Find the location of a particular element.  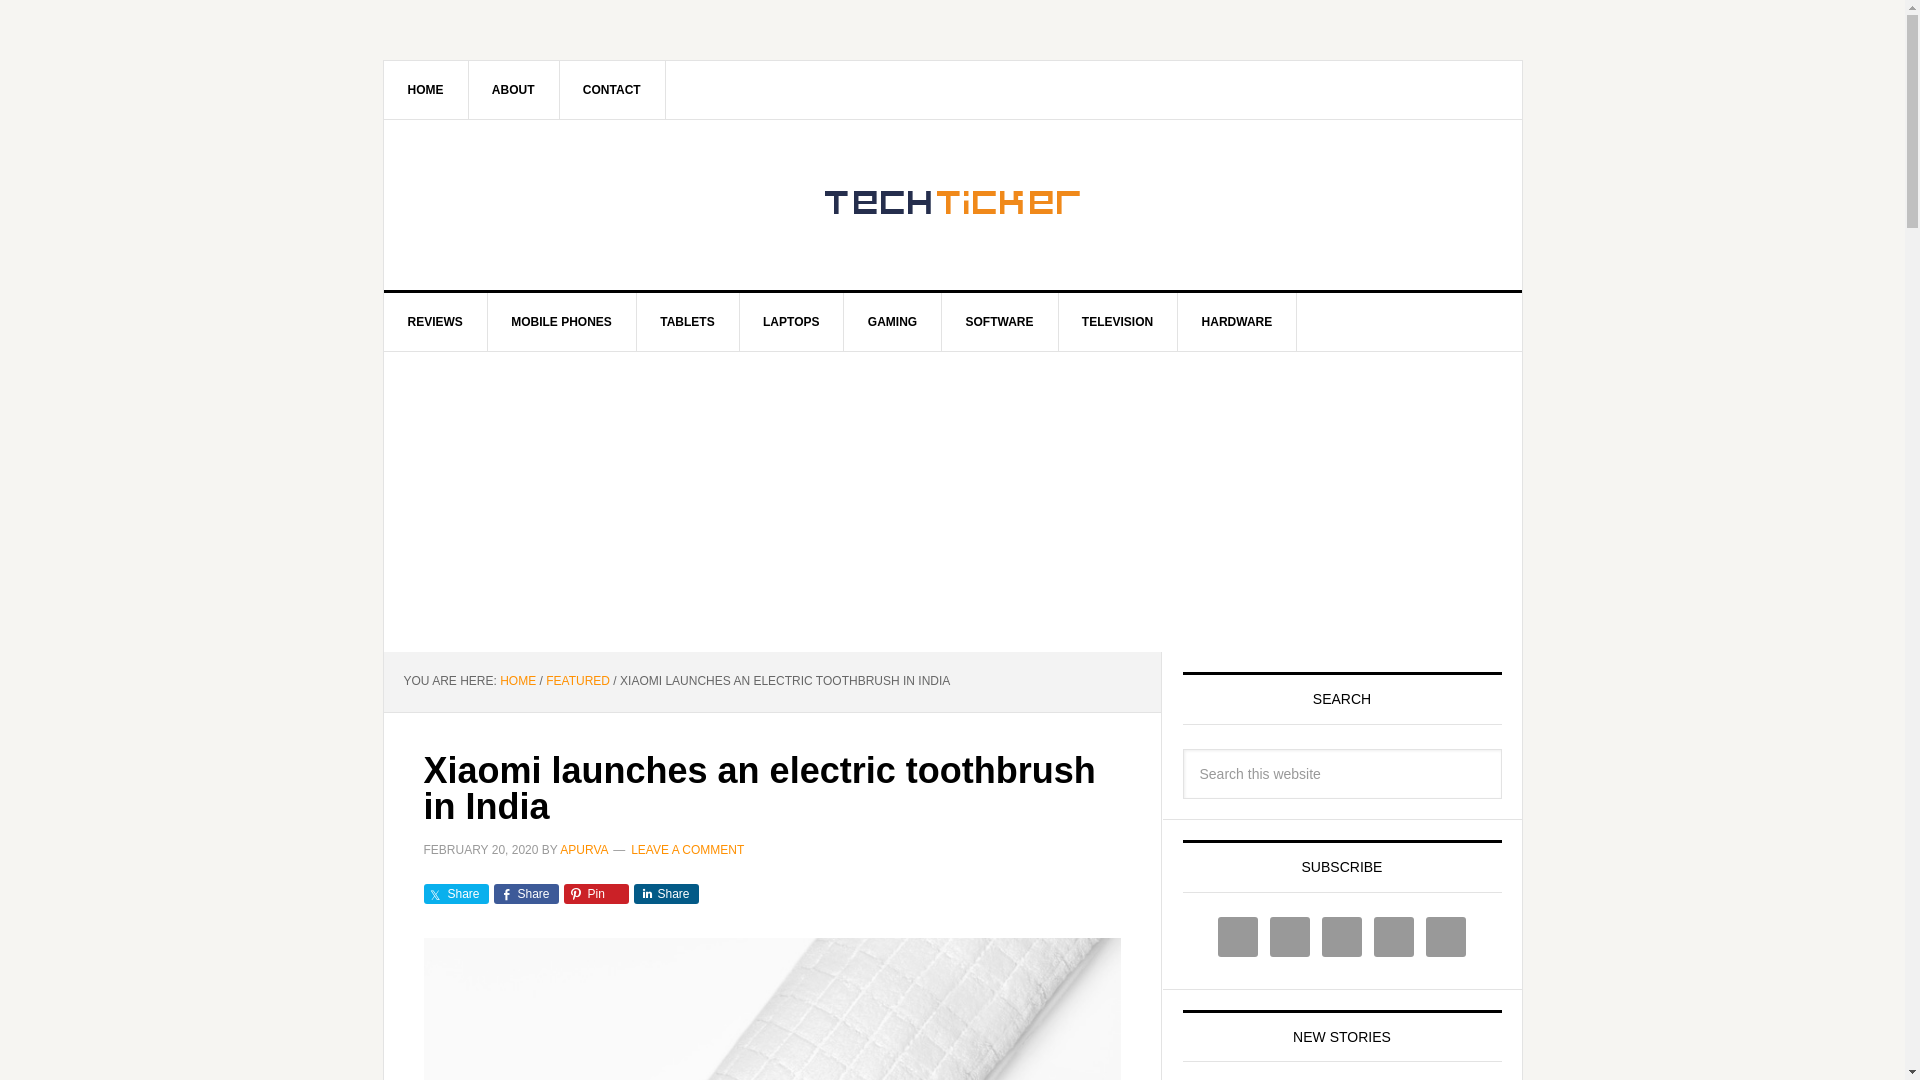

TELEVISION is located at coordinates (1118, 322).